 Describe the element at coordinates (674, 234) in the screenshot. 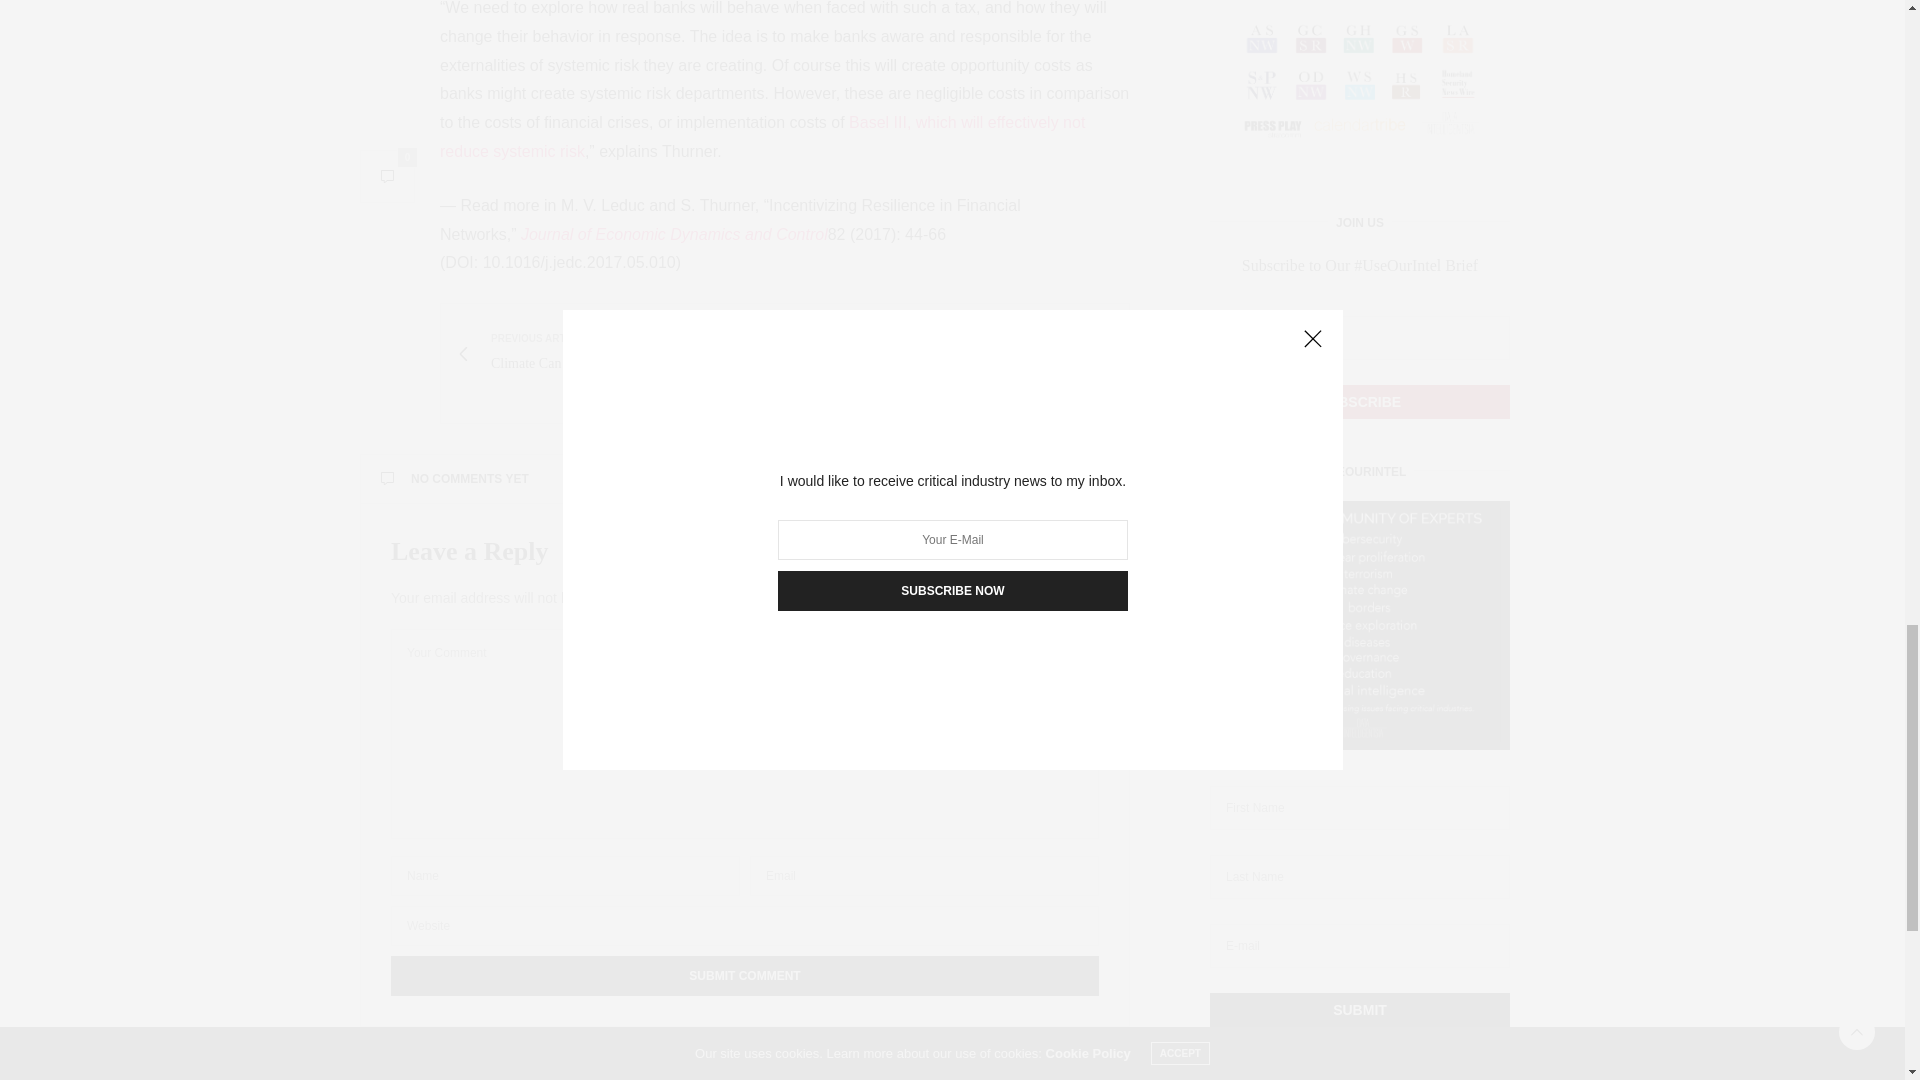

I see `Journal of Economic Dynamics and Control` at that location.